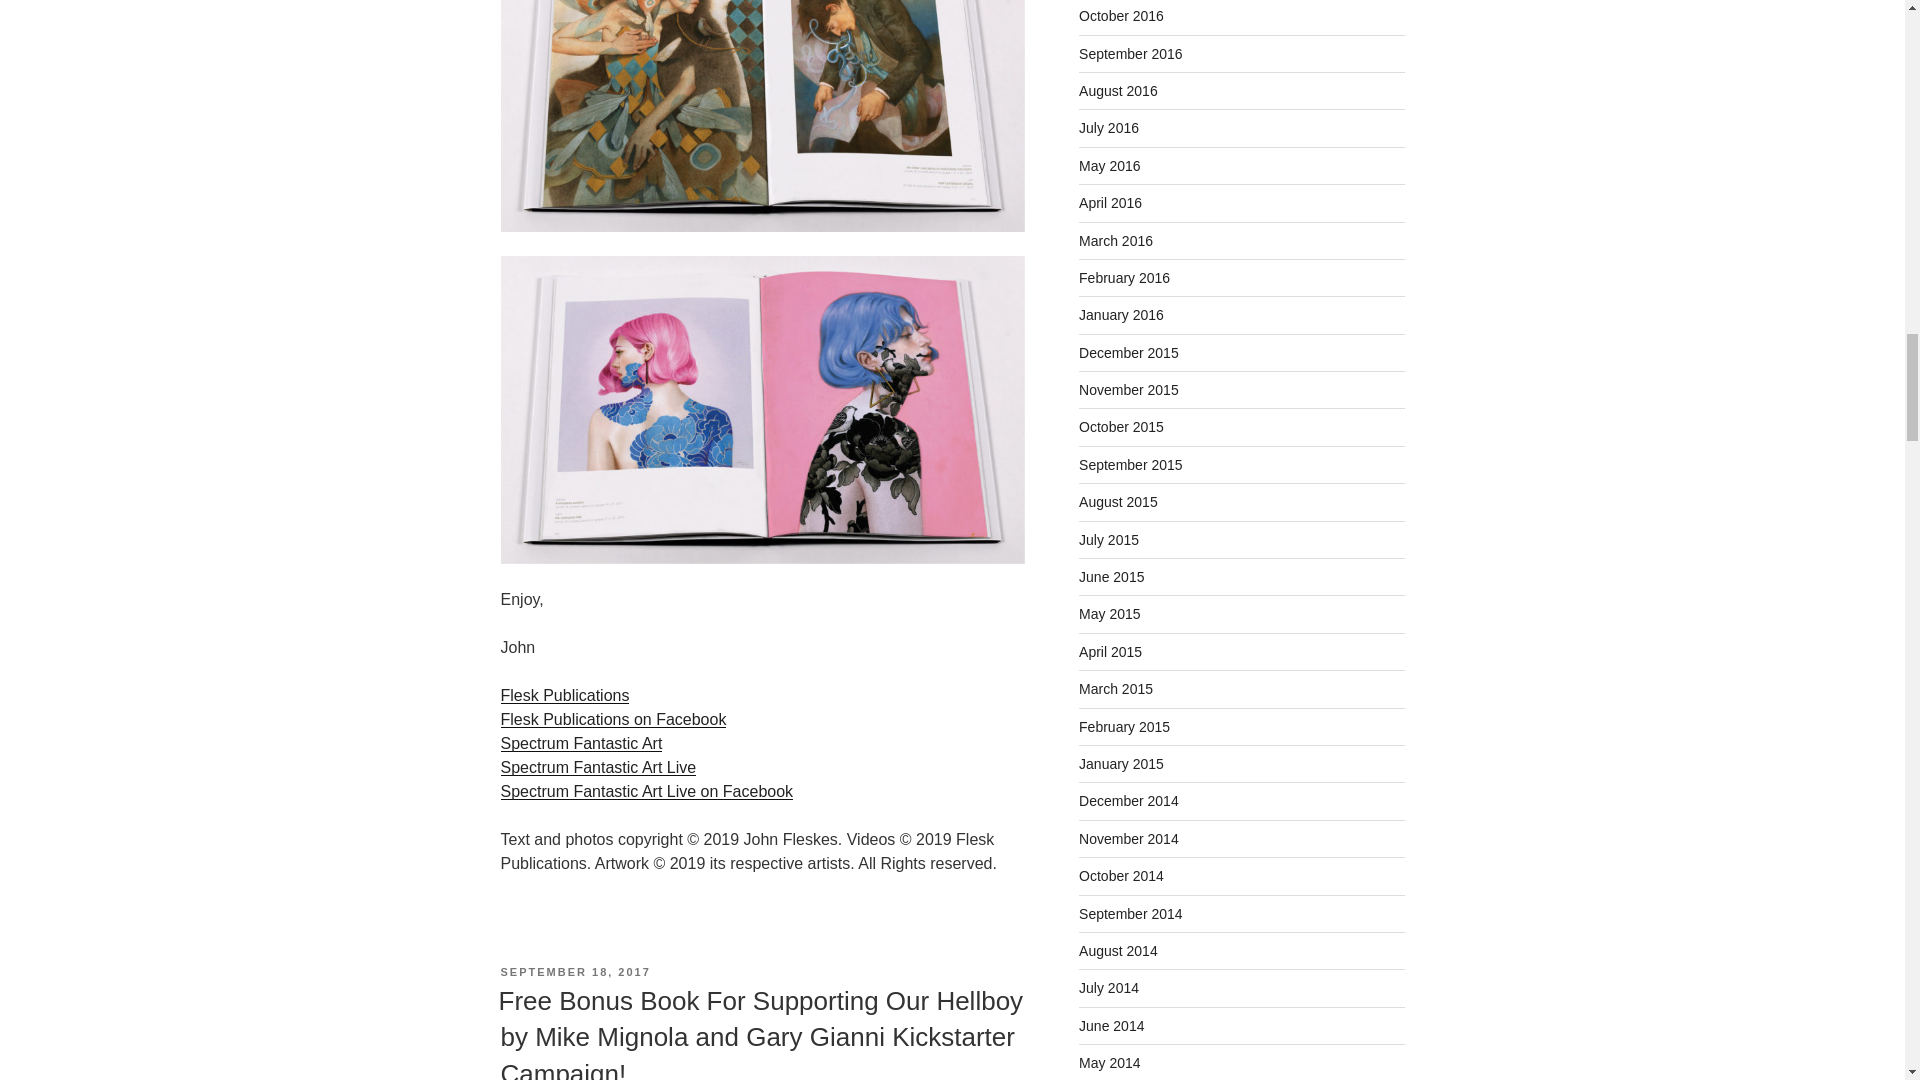 The height and width of the screenshot is (1080, 1920). I want to click on Spectrum Fantastic Art, so click(580, 743).